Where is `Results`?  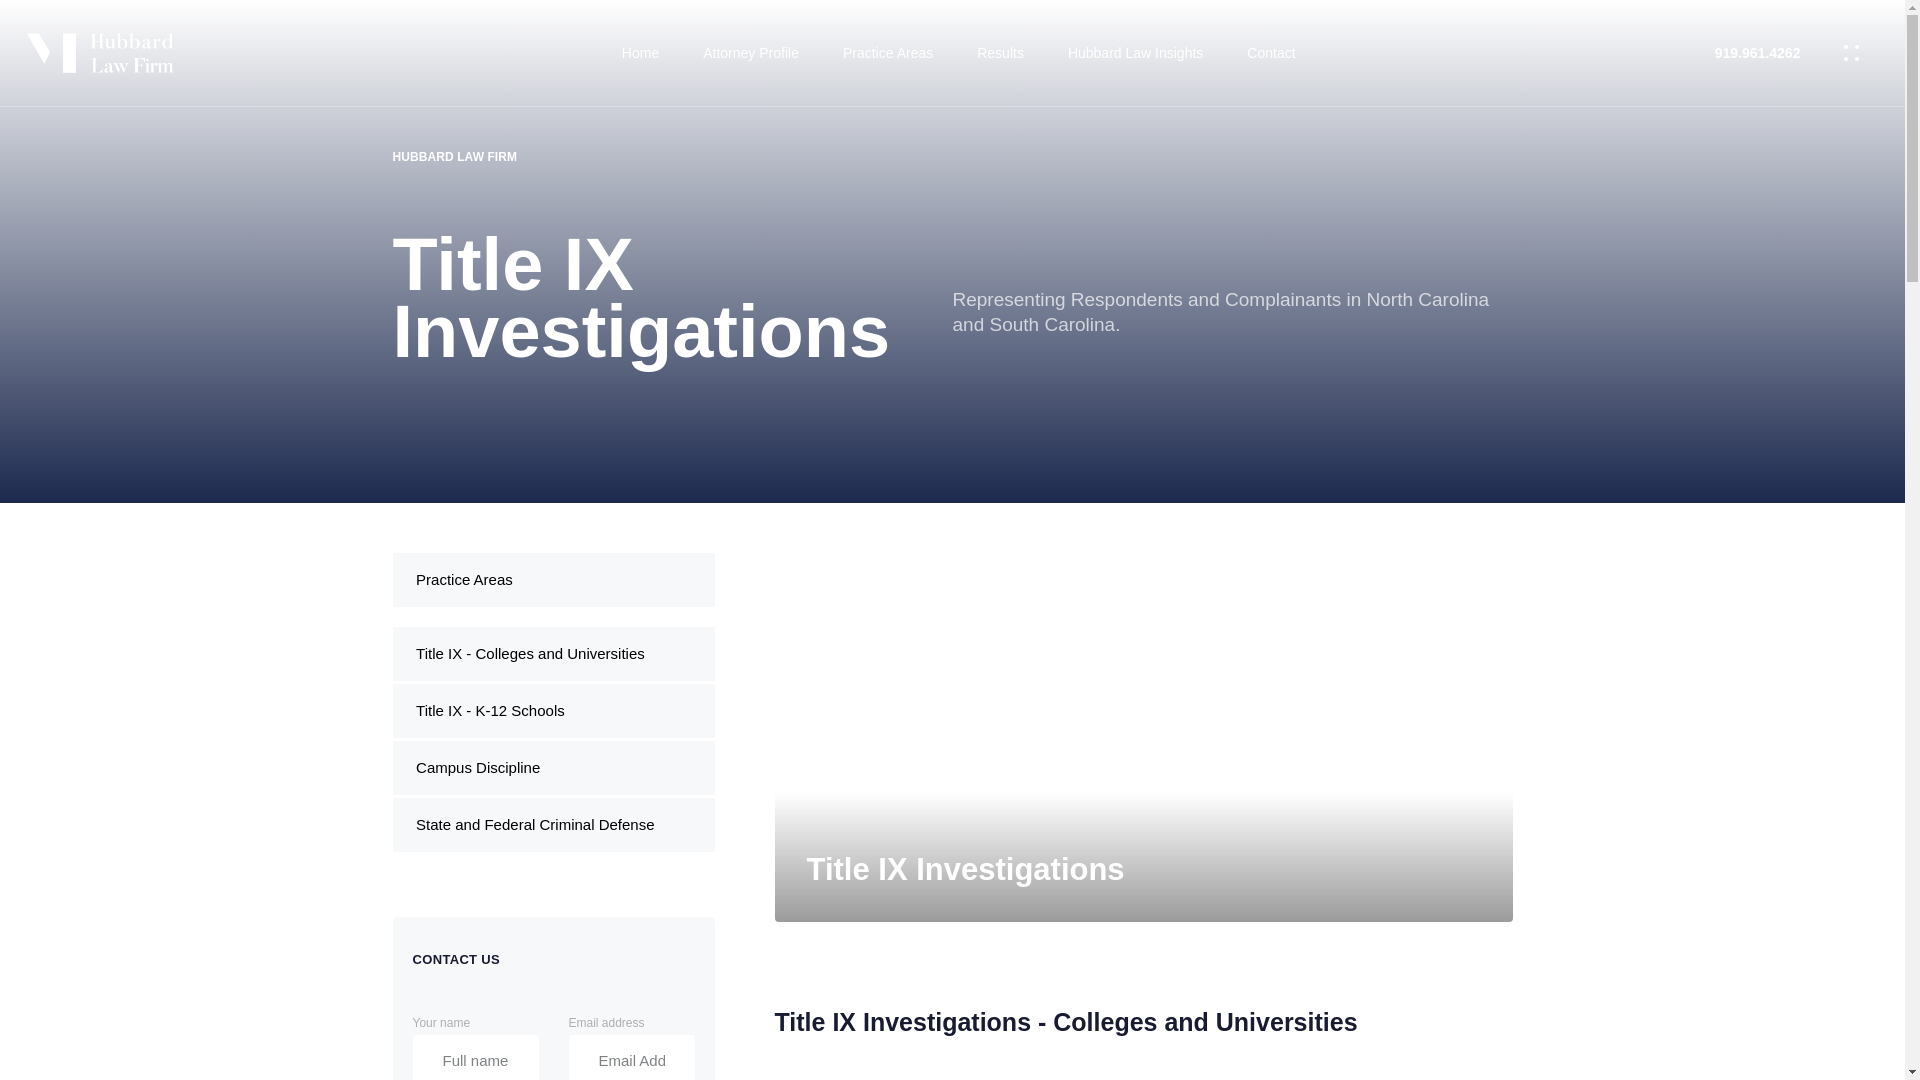
Results is located at coordinates (1000, 52).